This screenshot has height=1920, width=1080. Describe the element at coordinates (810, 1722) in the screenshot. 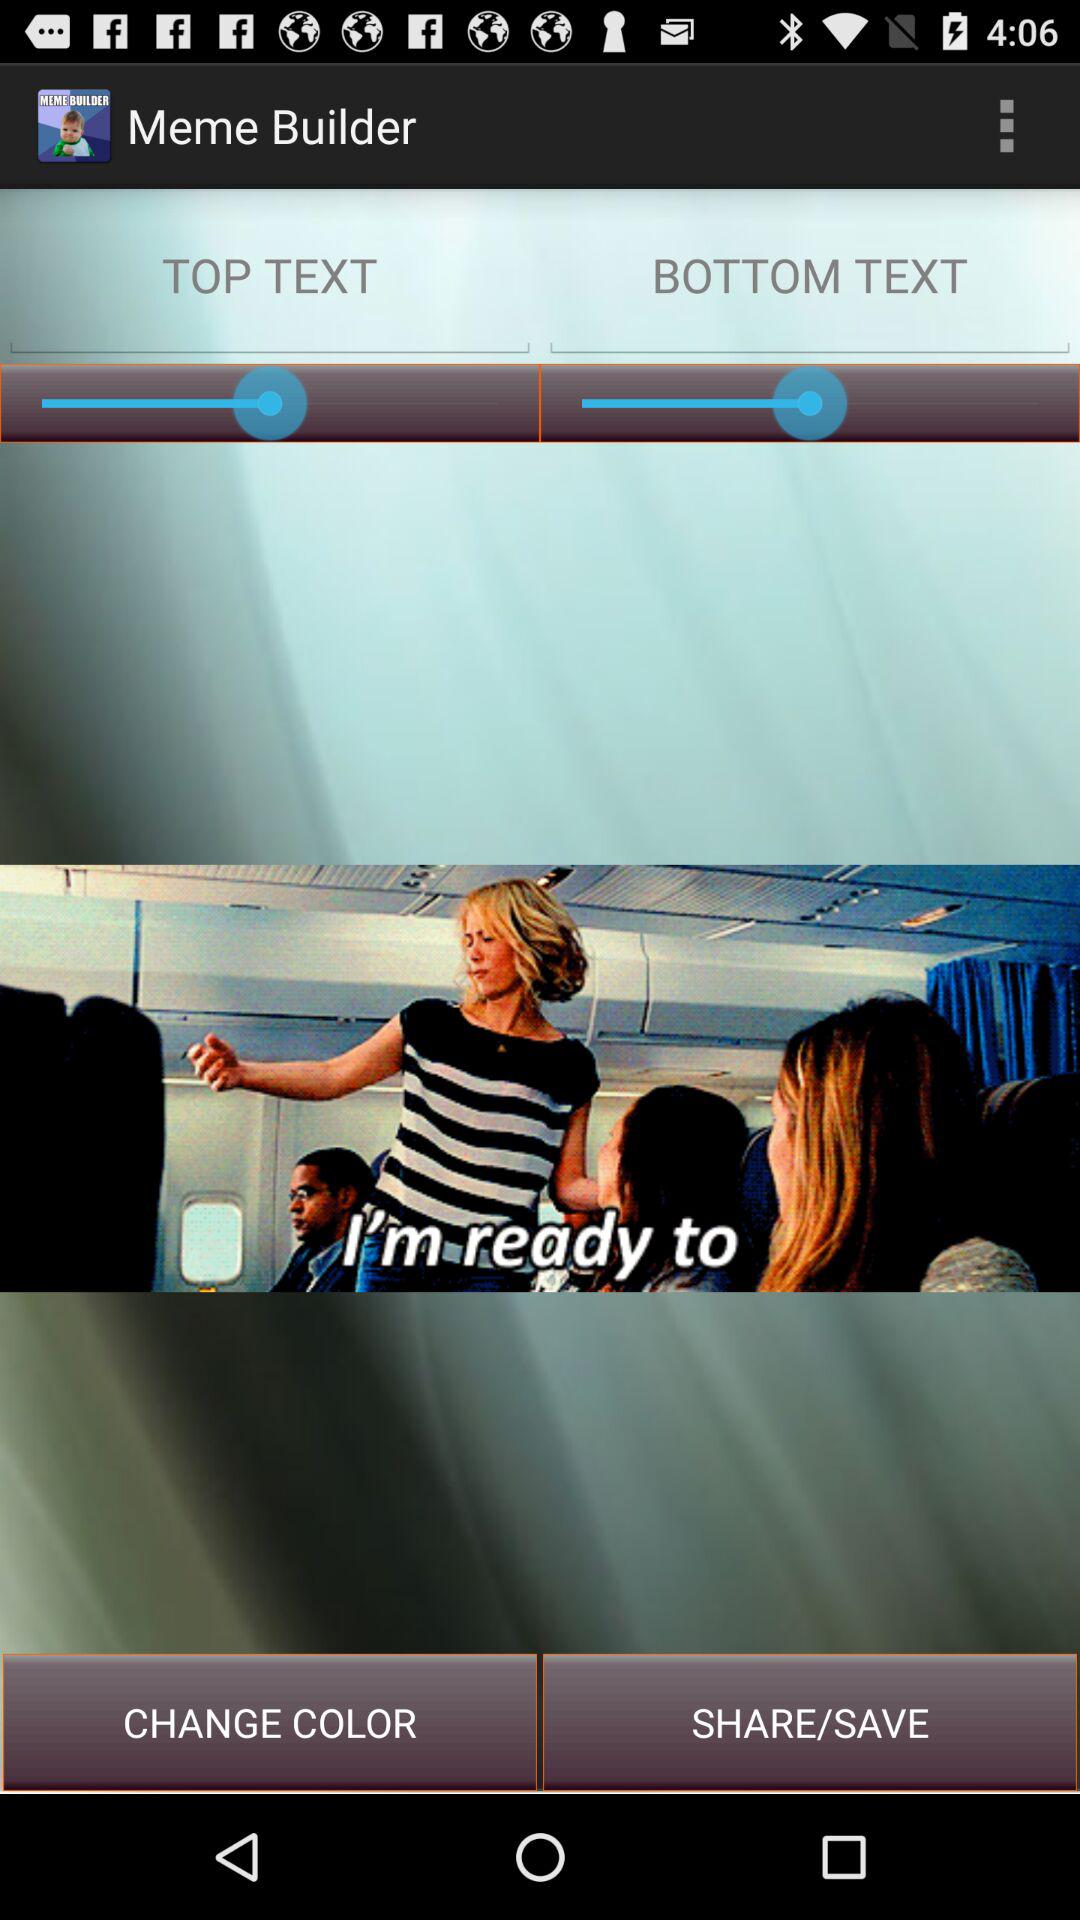

I see `click the button to the right of the change color item` at that location.